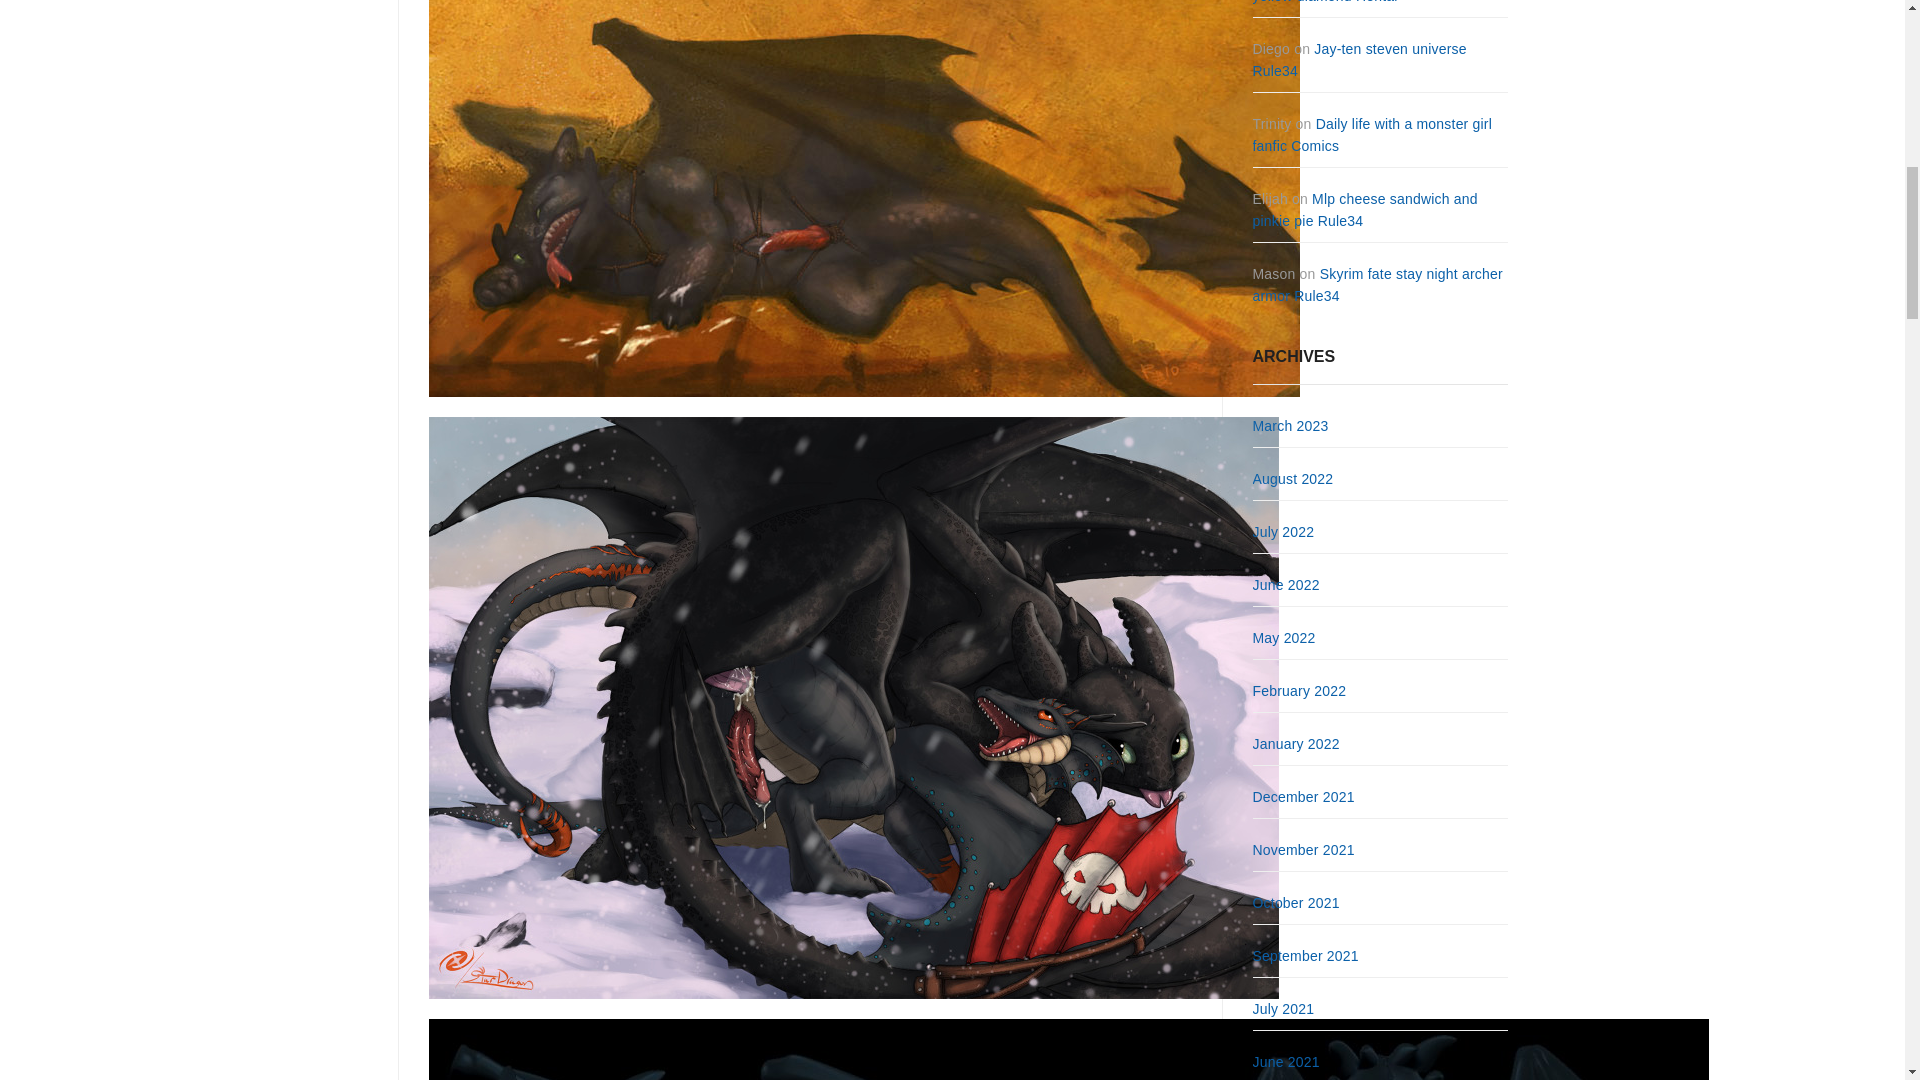 The height and width of the screenshot is (1080, 1920). Describe the element at coordinates (1290, 426) in the screenshot. I see `March 2023` at that location.